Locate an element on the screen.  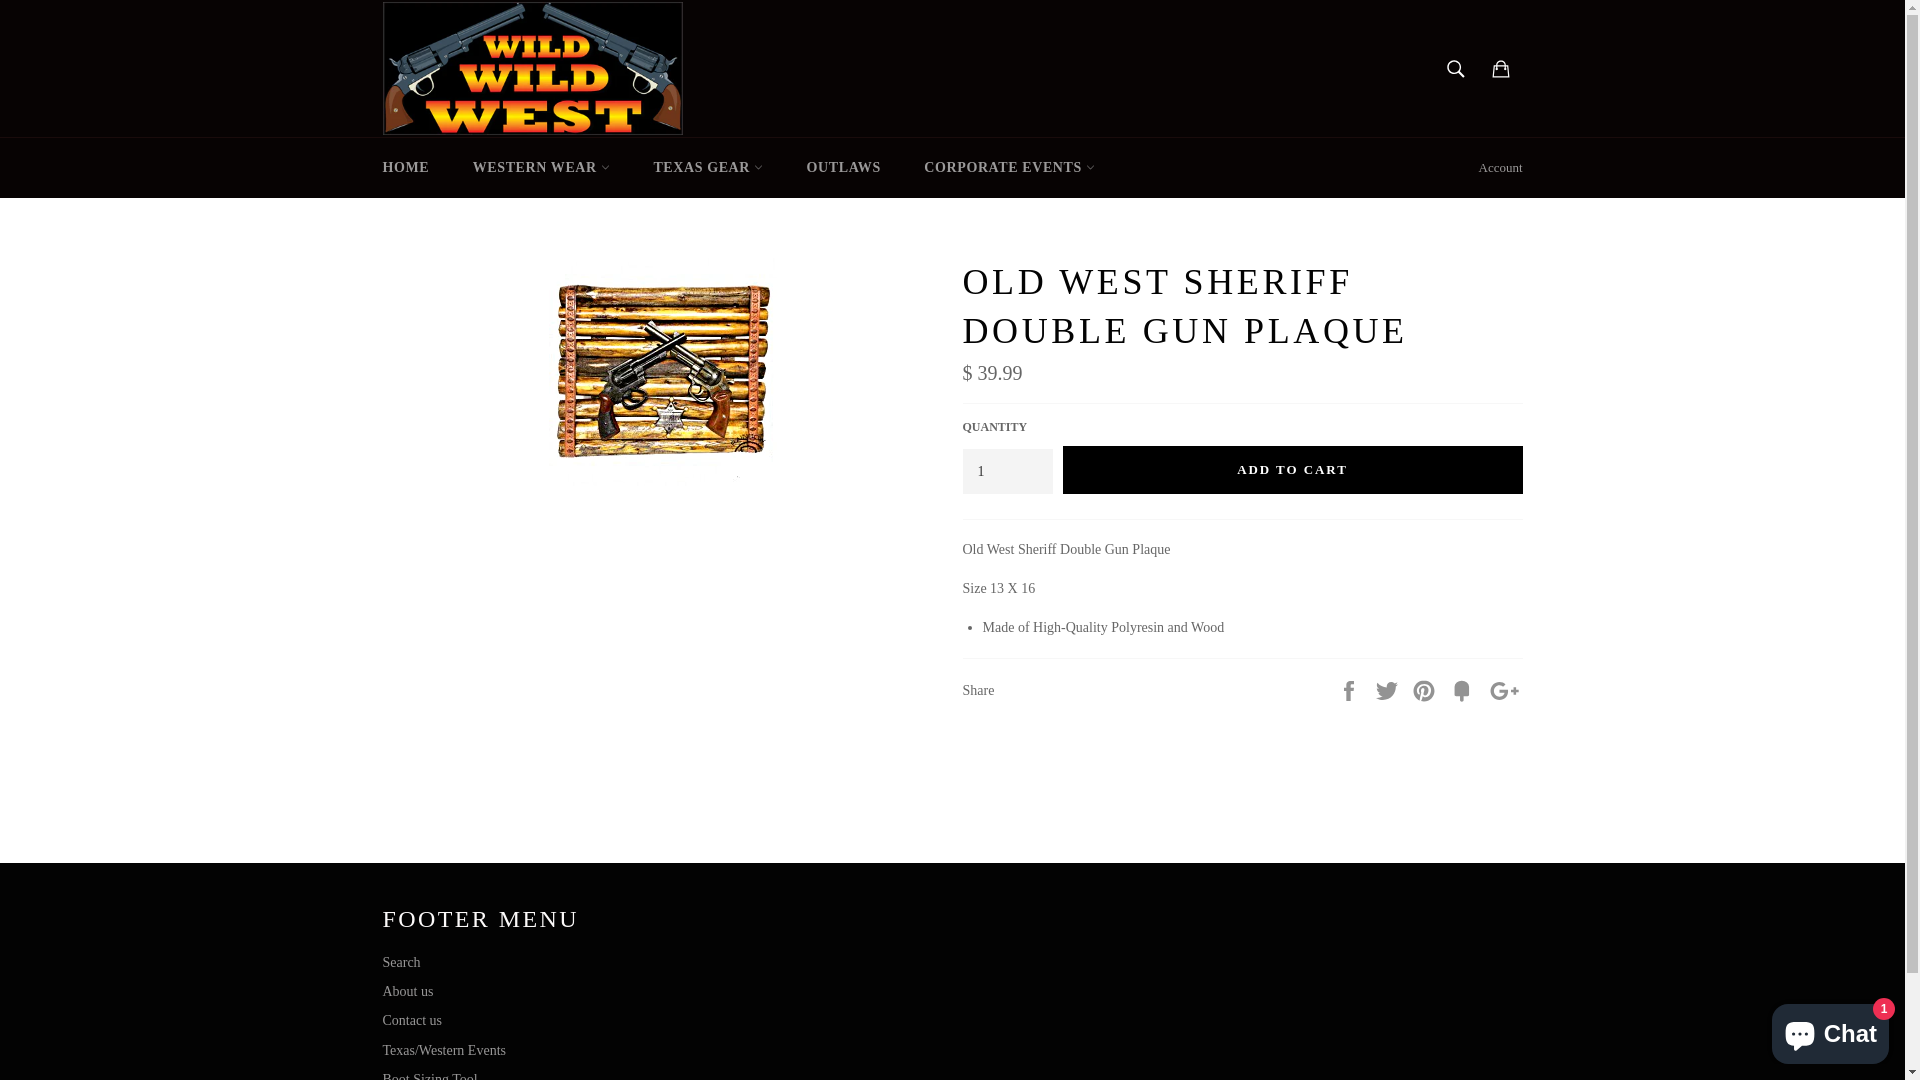
About us is located at coordinates (408, 992).